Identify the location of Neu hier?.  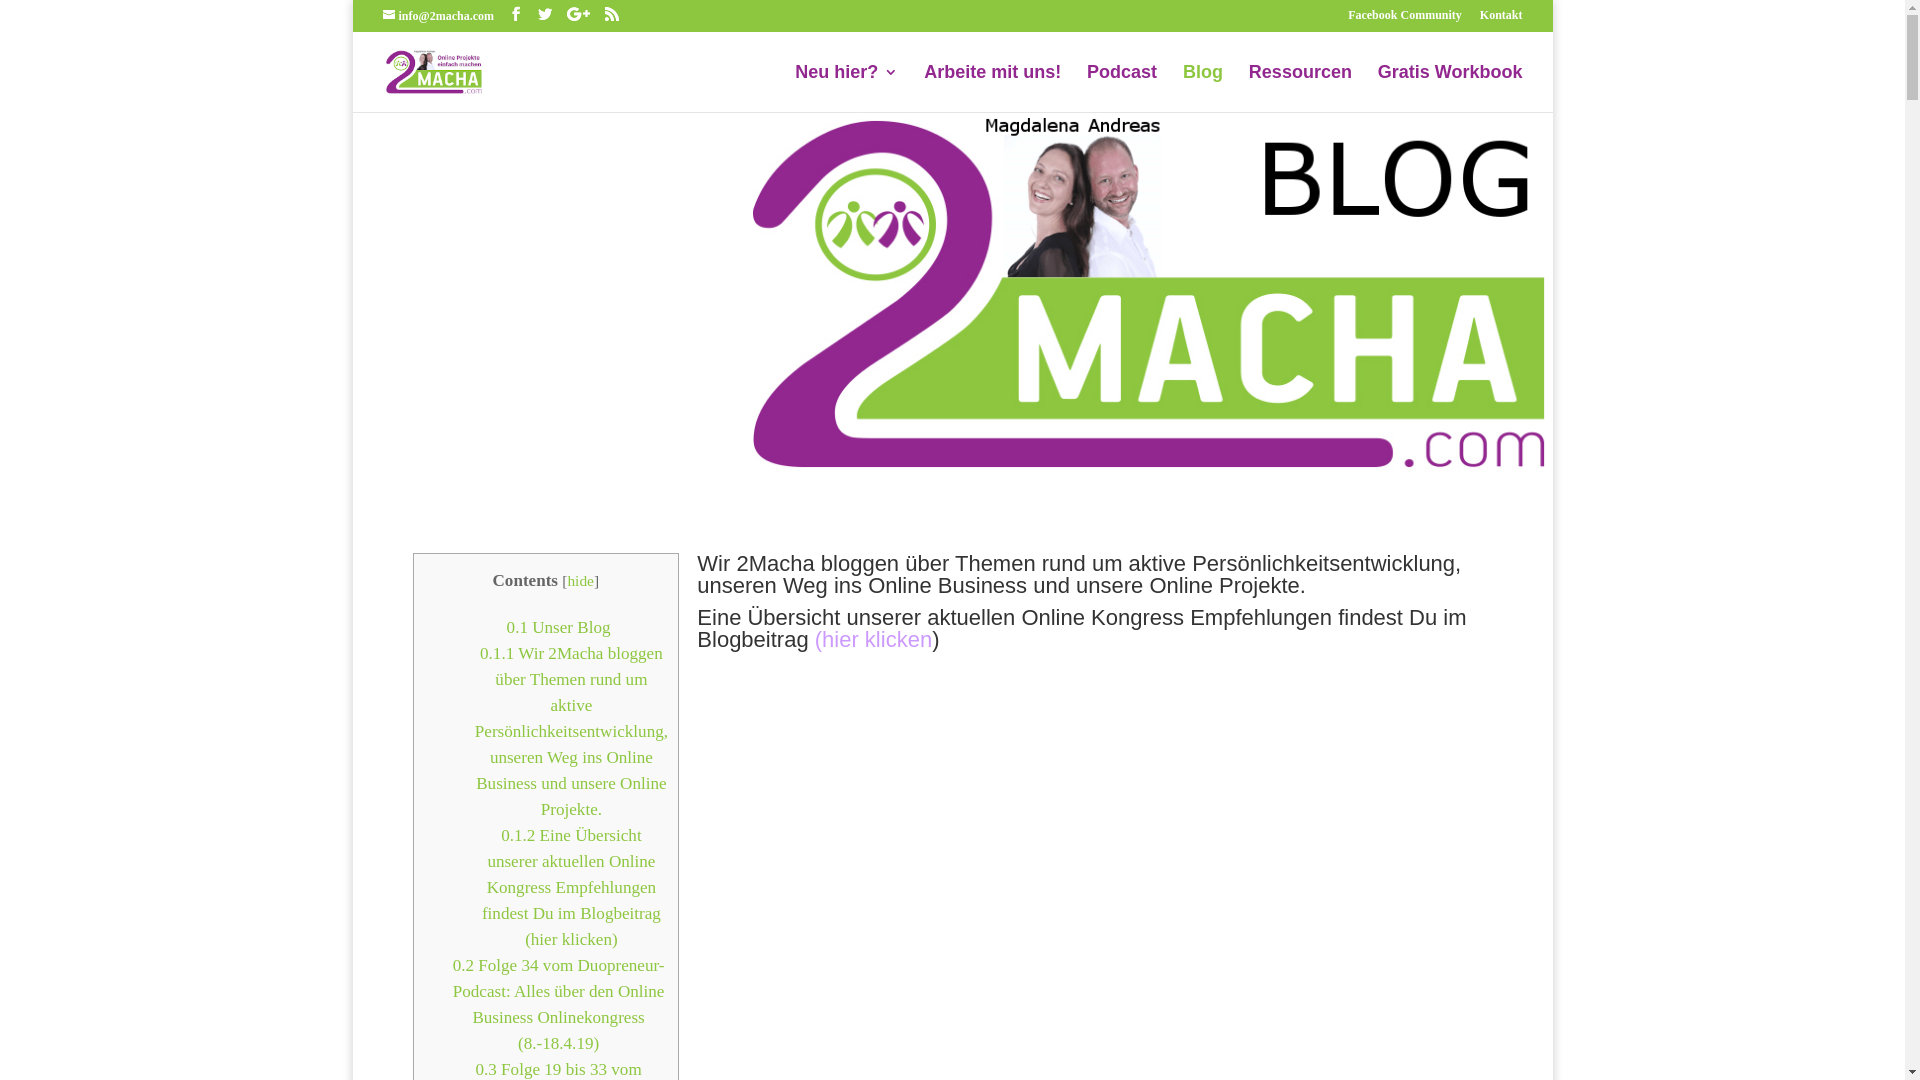
(846, 88).